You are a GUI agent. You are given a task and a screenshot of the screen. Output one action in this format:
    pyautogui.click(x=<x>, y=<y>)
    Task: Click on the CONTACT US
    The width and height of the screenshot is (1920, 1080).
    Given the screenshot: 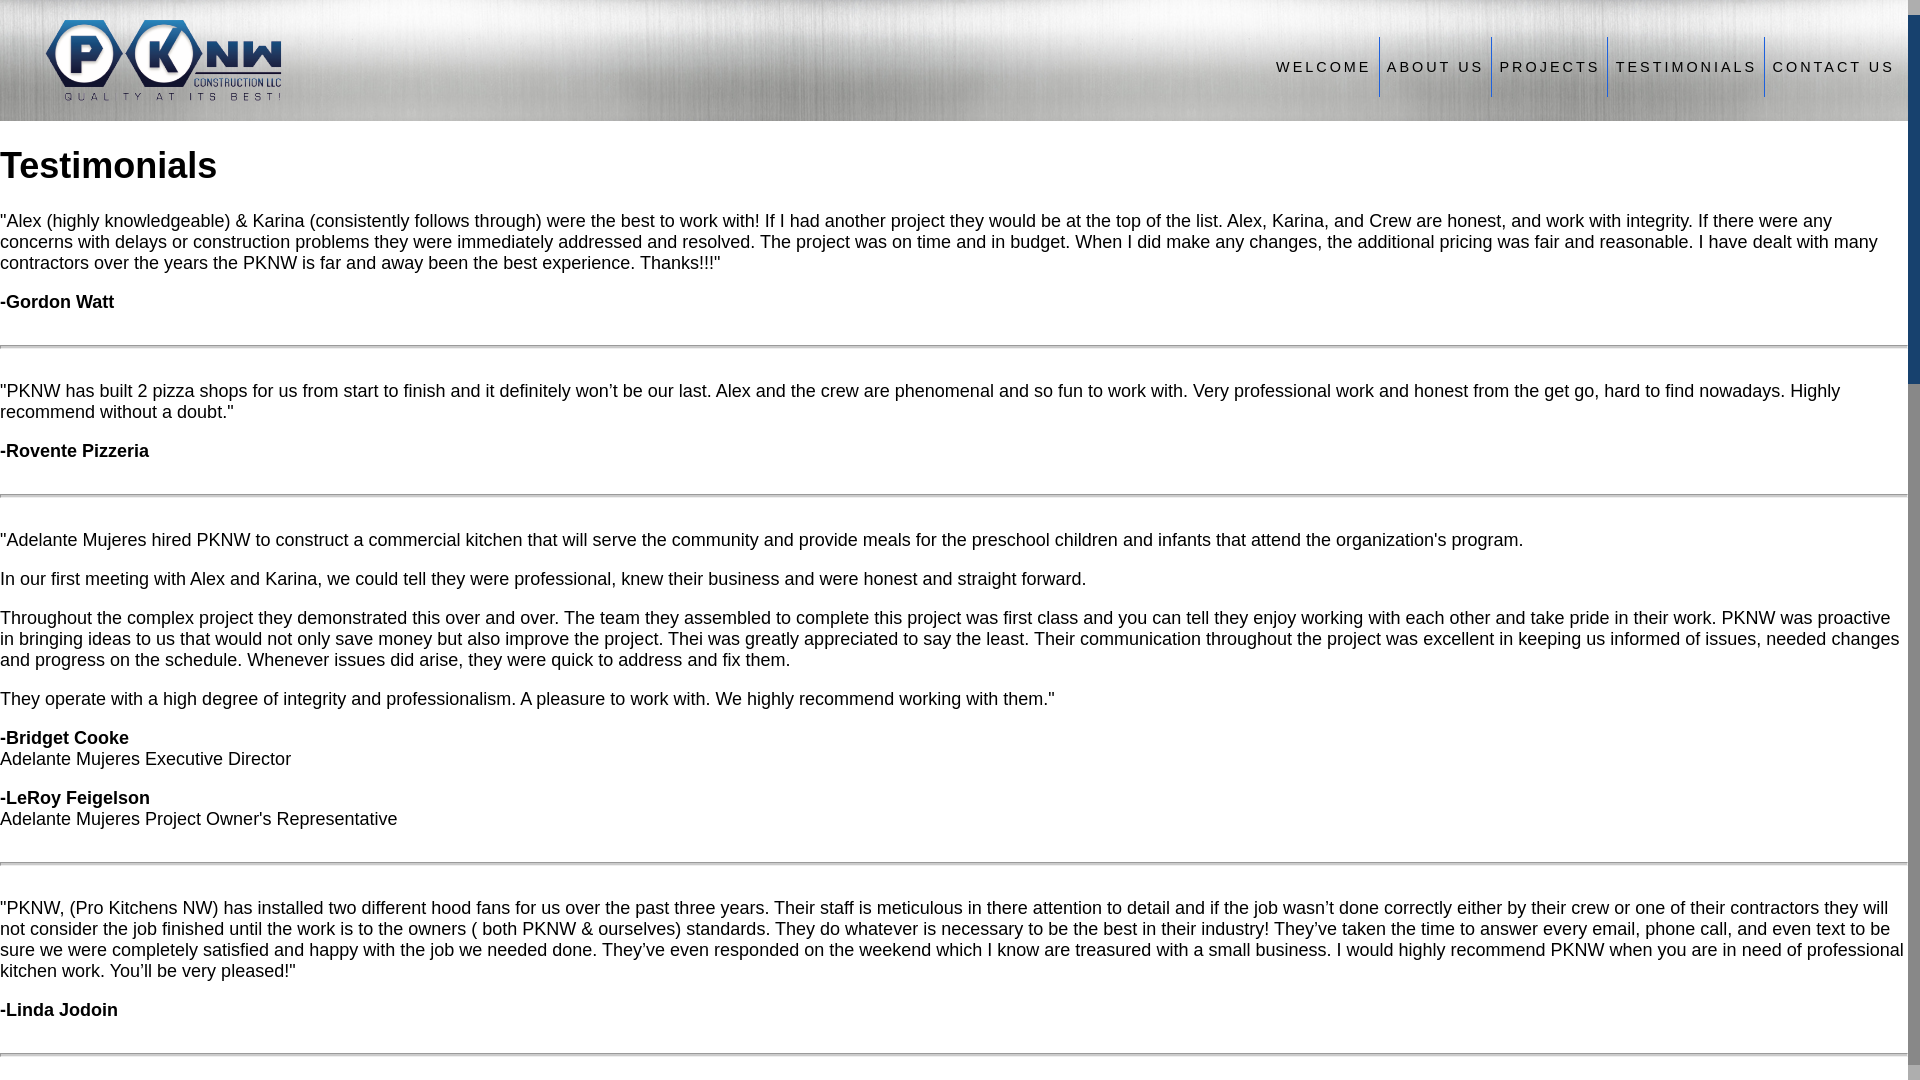 What is the action you would take?
    pyautogui.click(x=1833, y=62)
    